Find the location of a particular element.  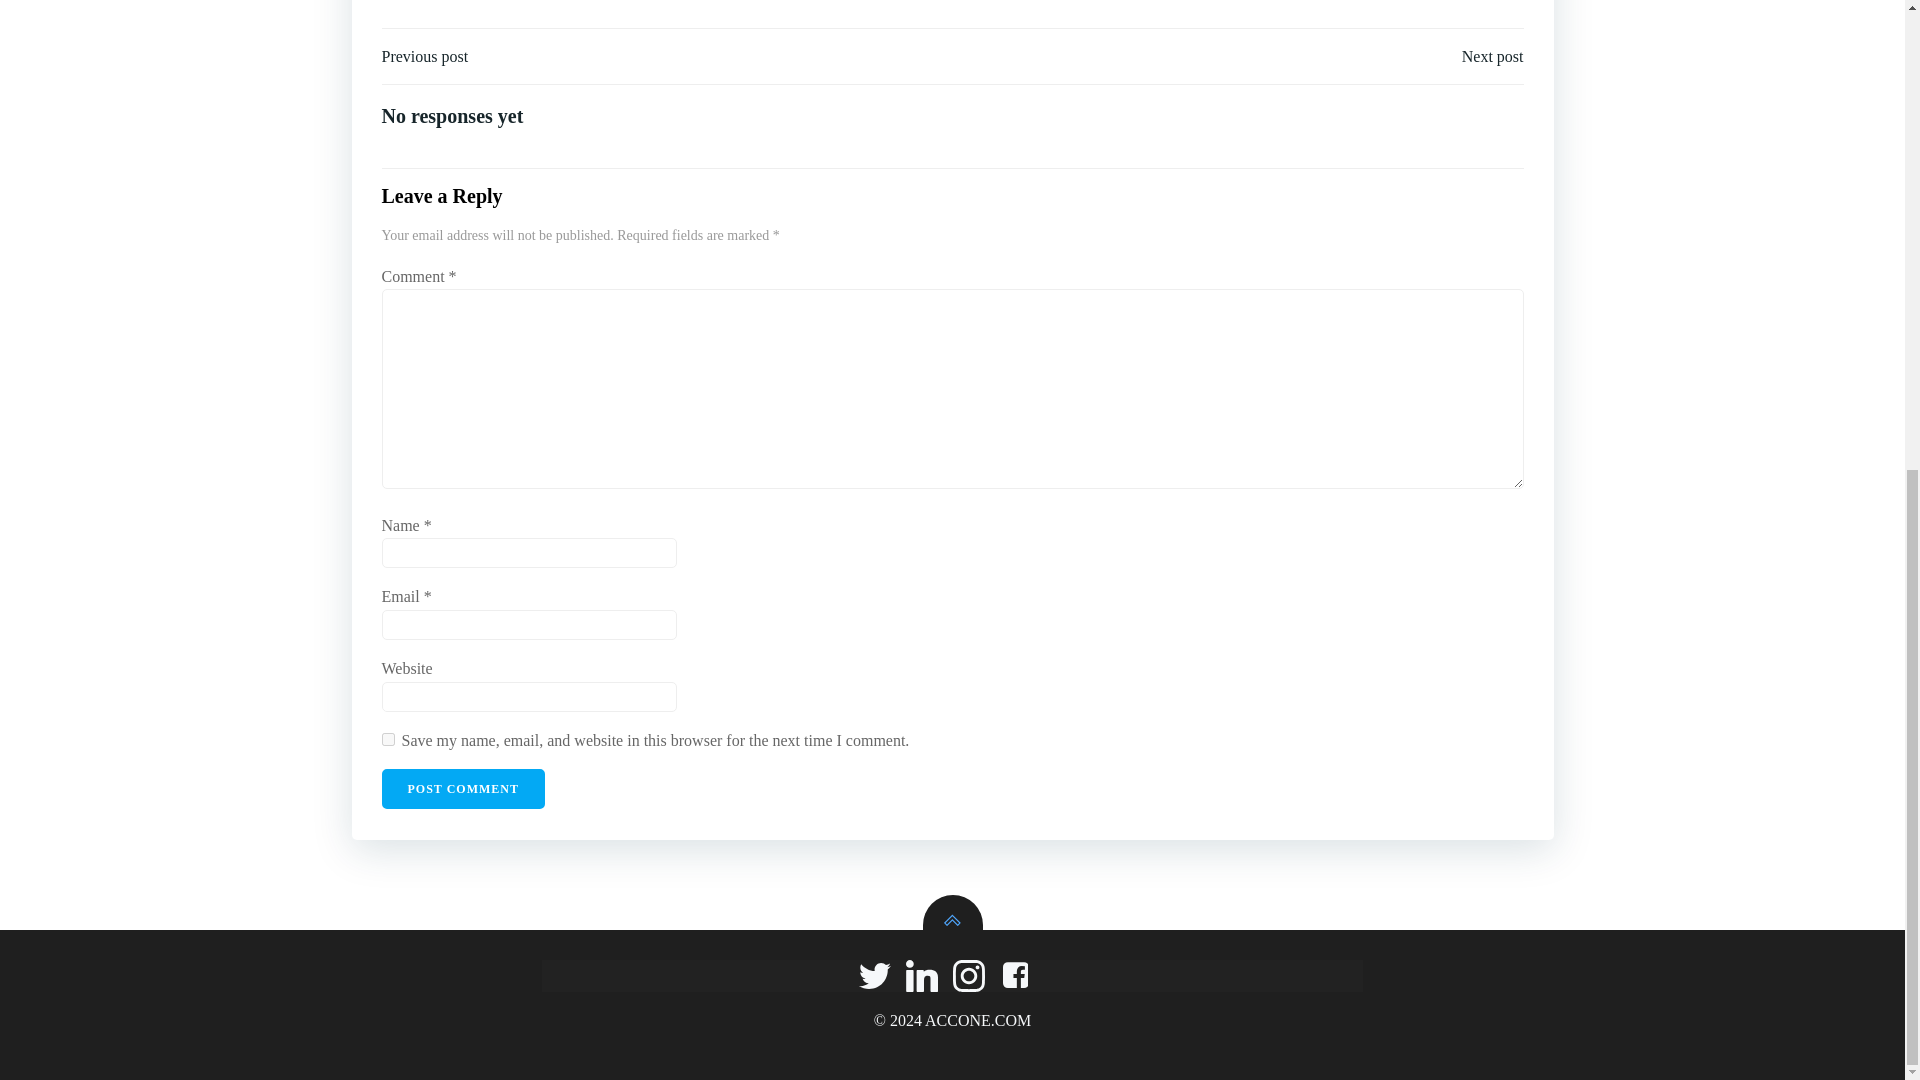

Previous post is located at coordinates (425, 57).